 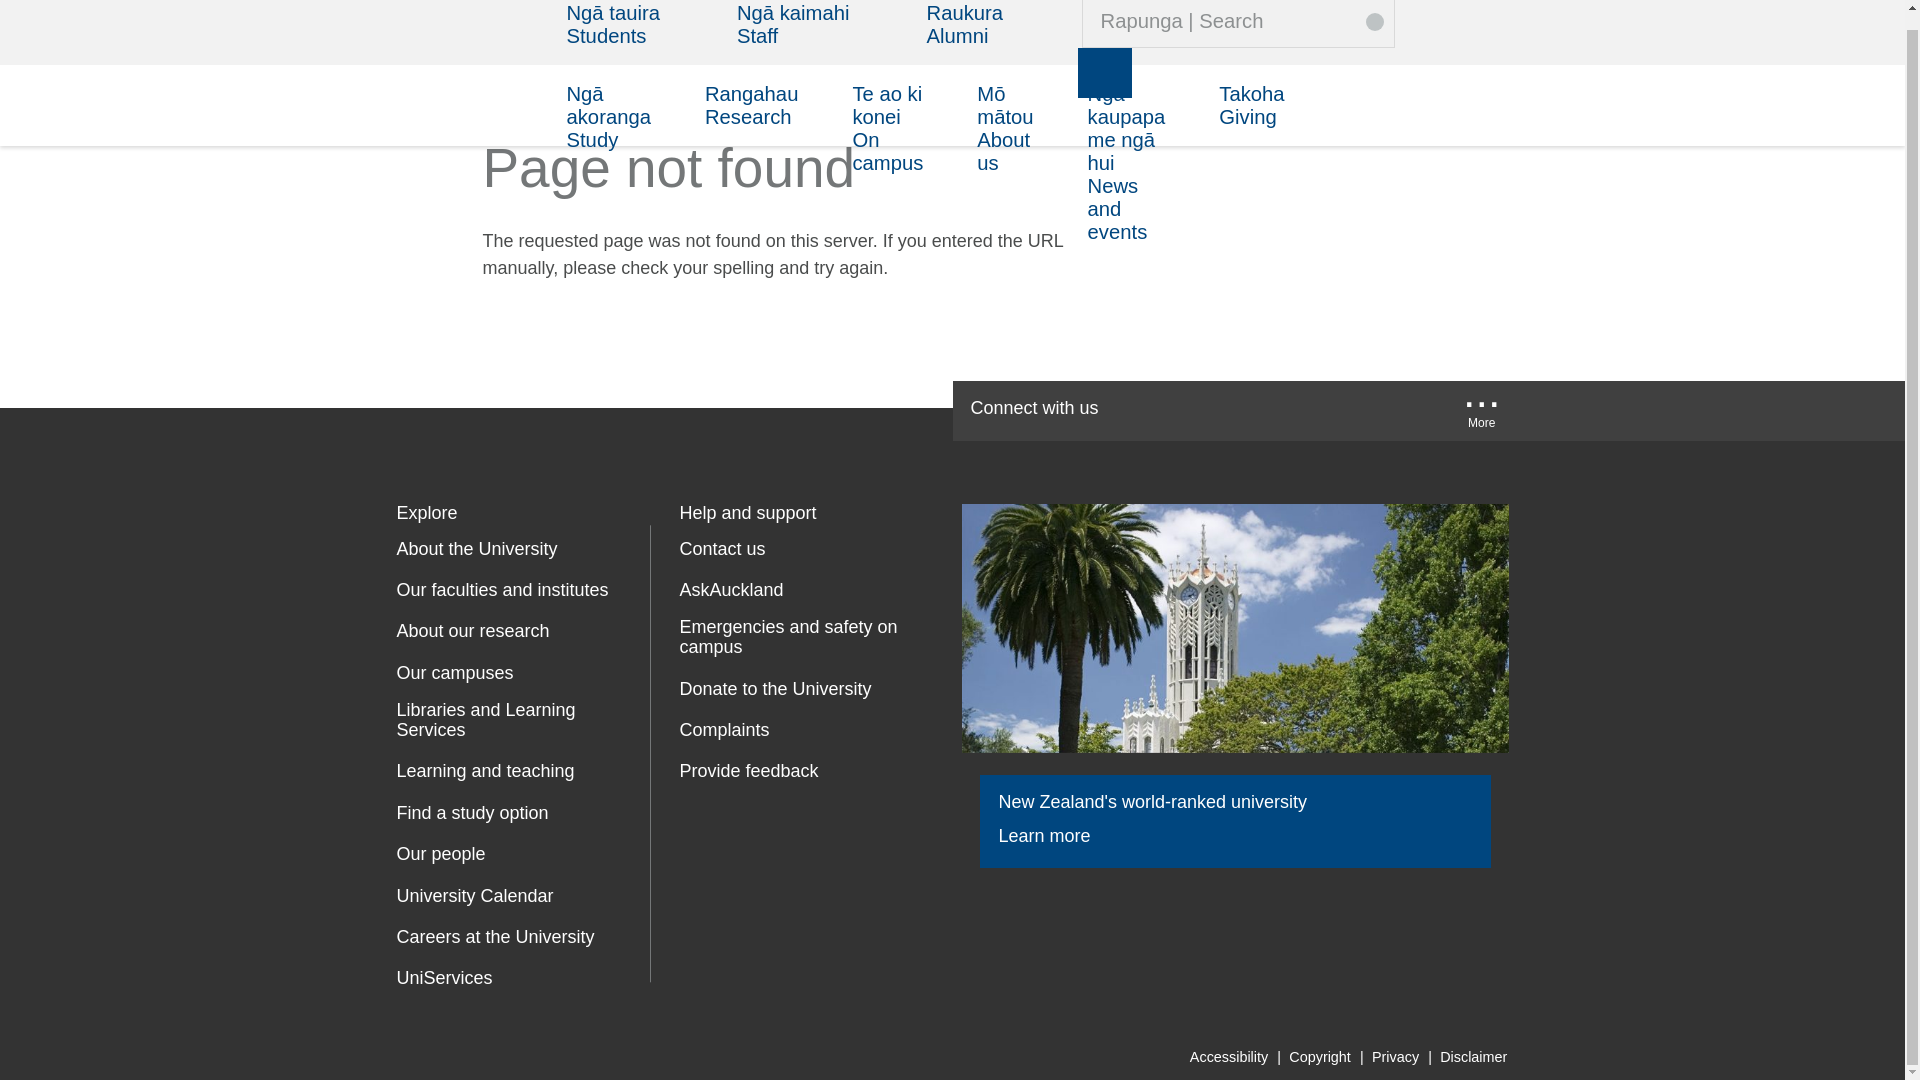 I want to click on Learn more, so click(x=1058, y=836).